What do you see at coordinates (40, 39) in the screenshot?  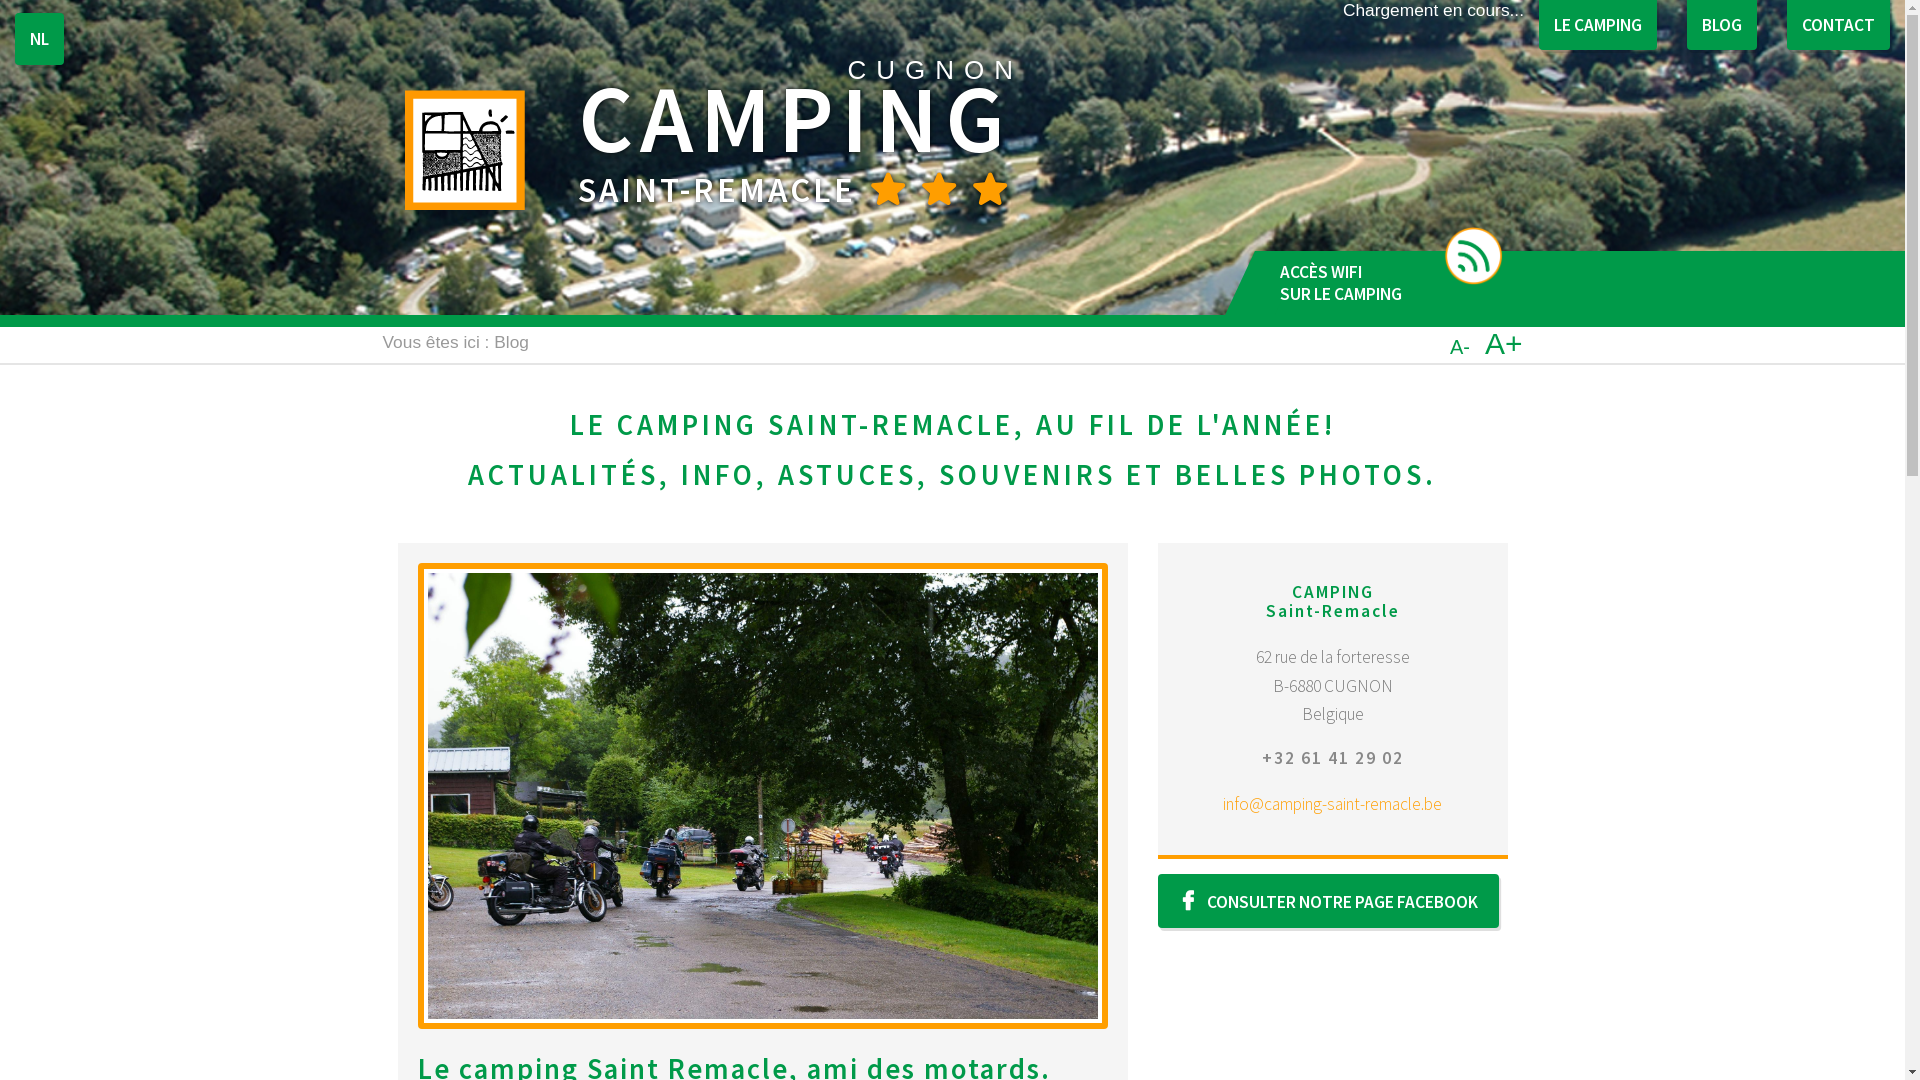 I see `NL` at bounding box center [40, 39].